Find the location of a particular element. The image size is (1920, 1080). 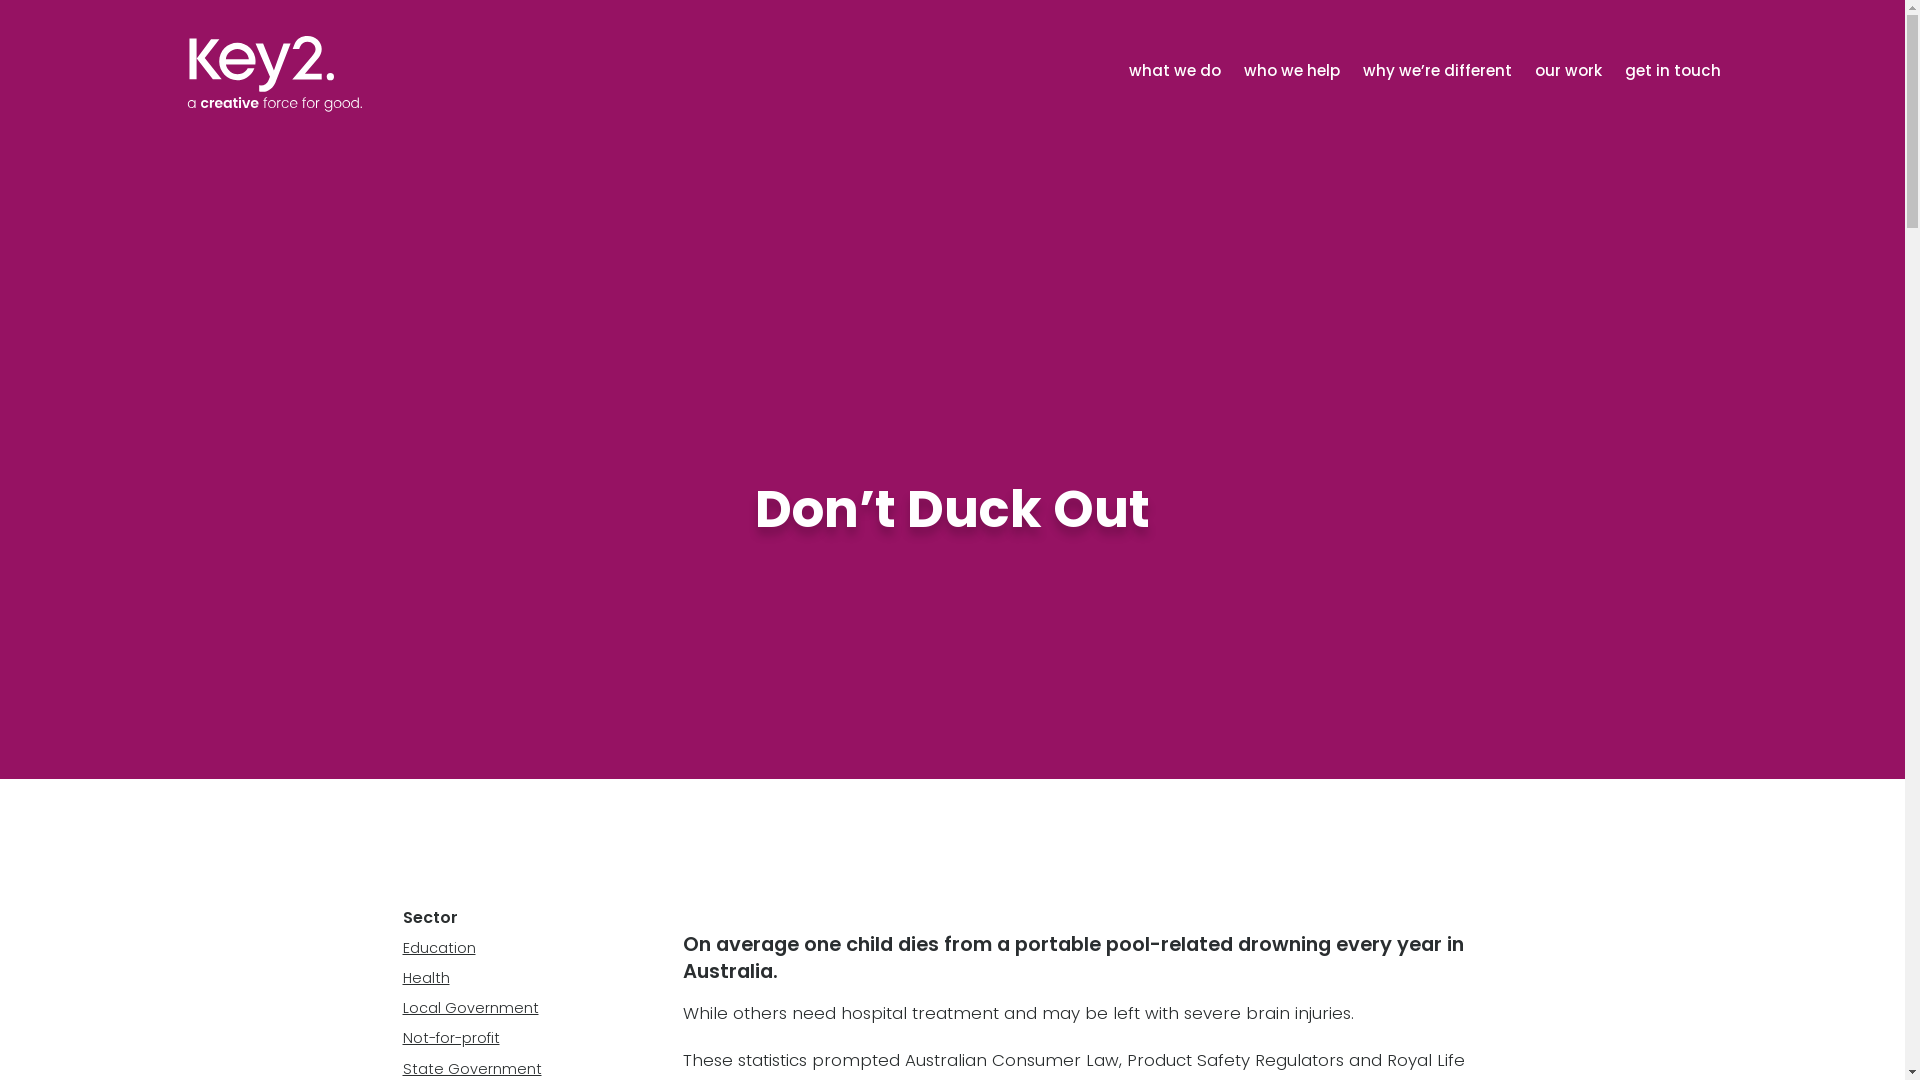

get in touch is located at coordinates (1662, 75).